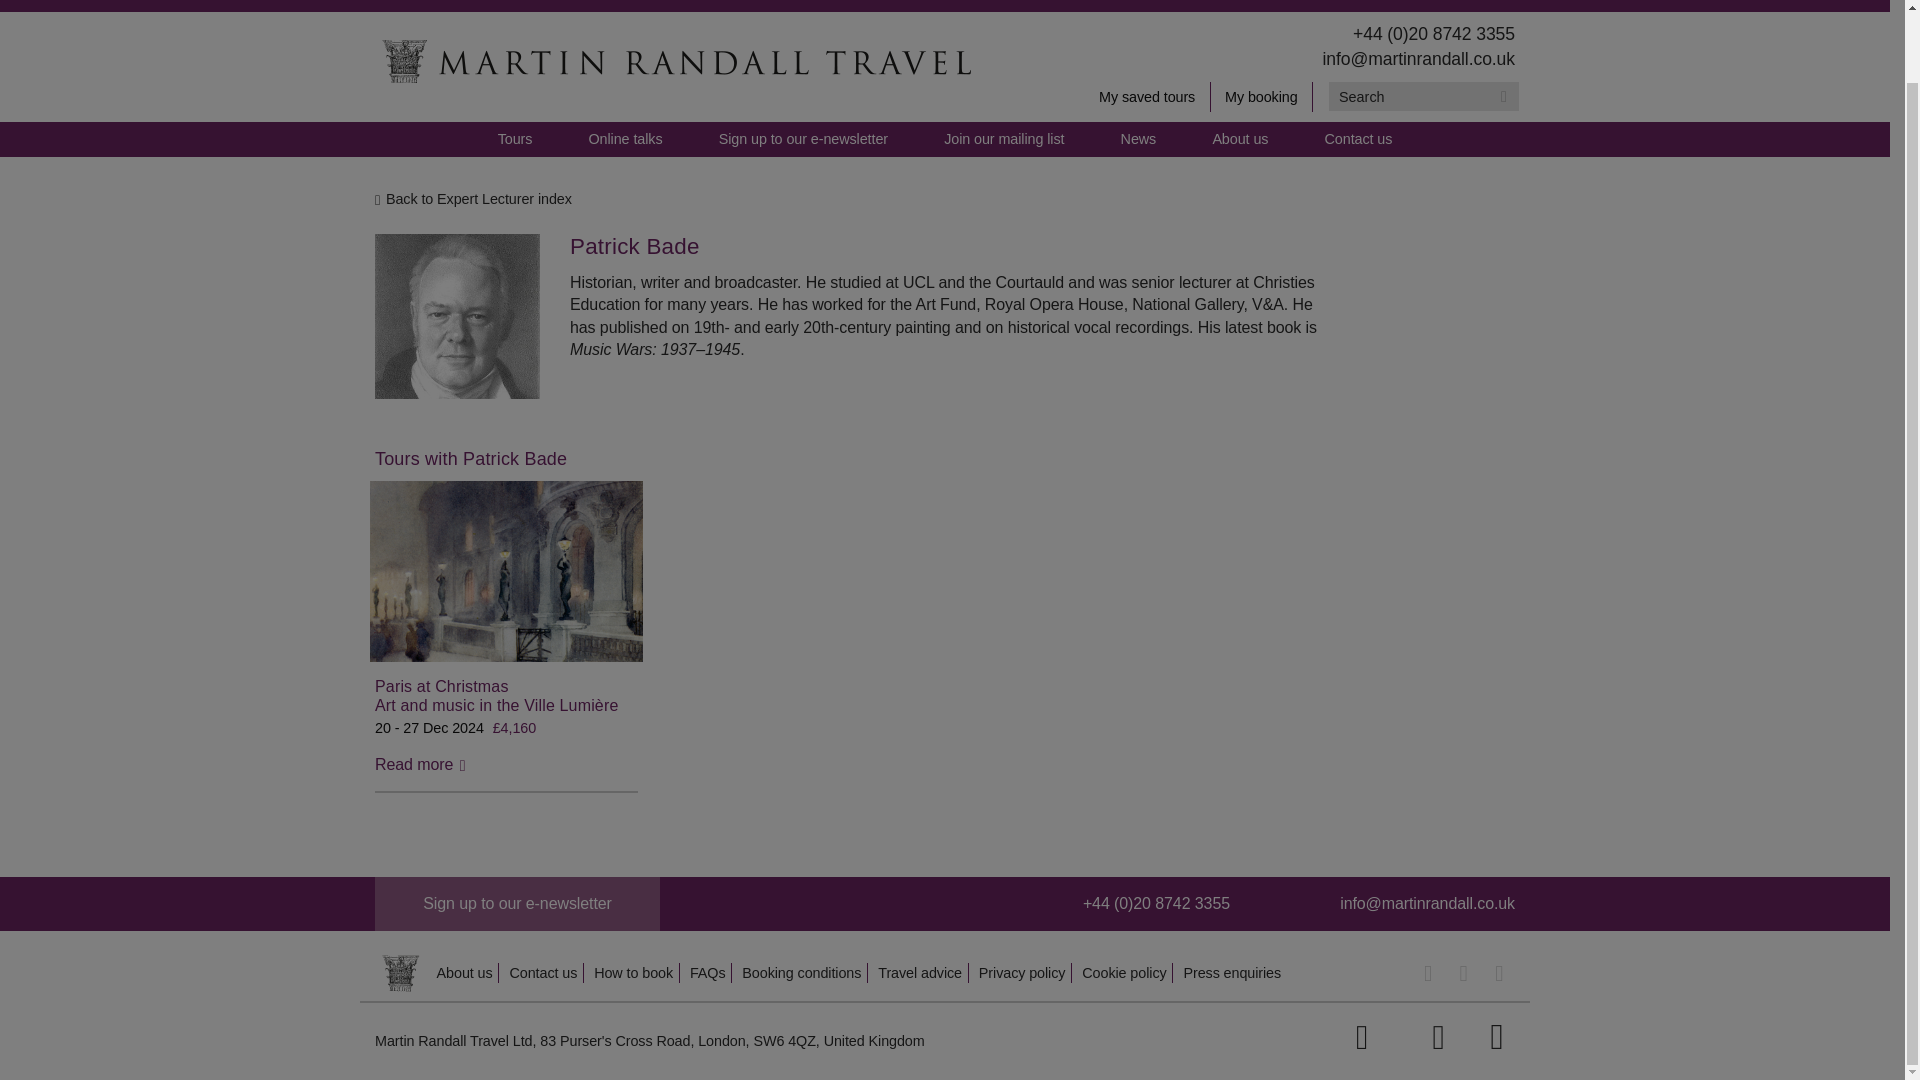  I want to click on Join our mailing list, so click(1004, 139).